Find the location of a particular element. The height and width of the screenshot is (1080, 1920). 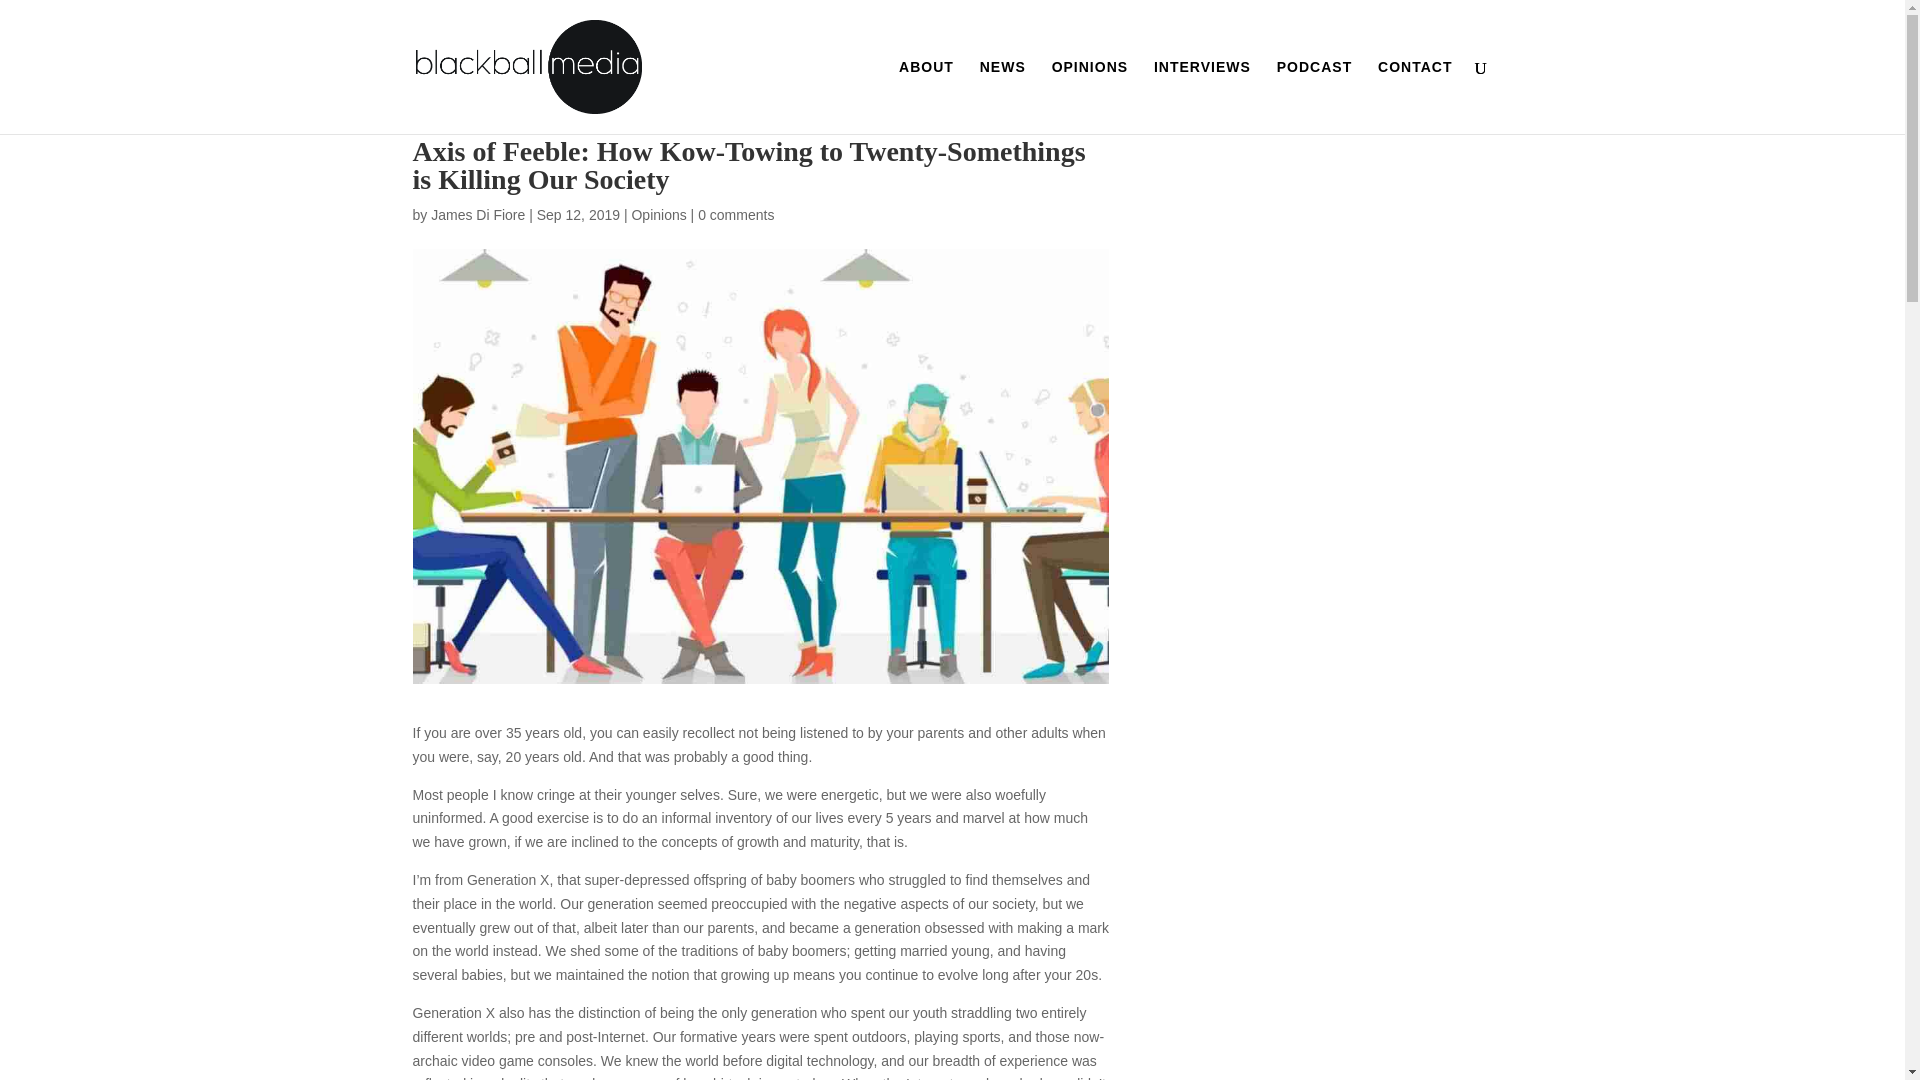

0 comments is located at coordinates (736, 214).